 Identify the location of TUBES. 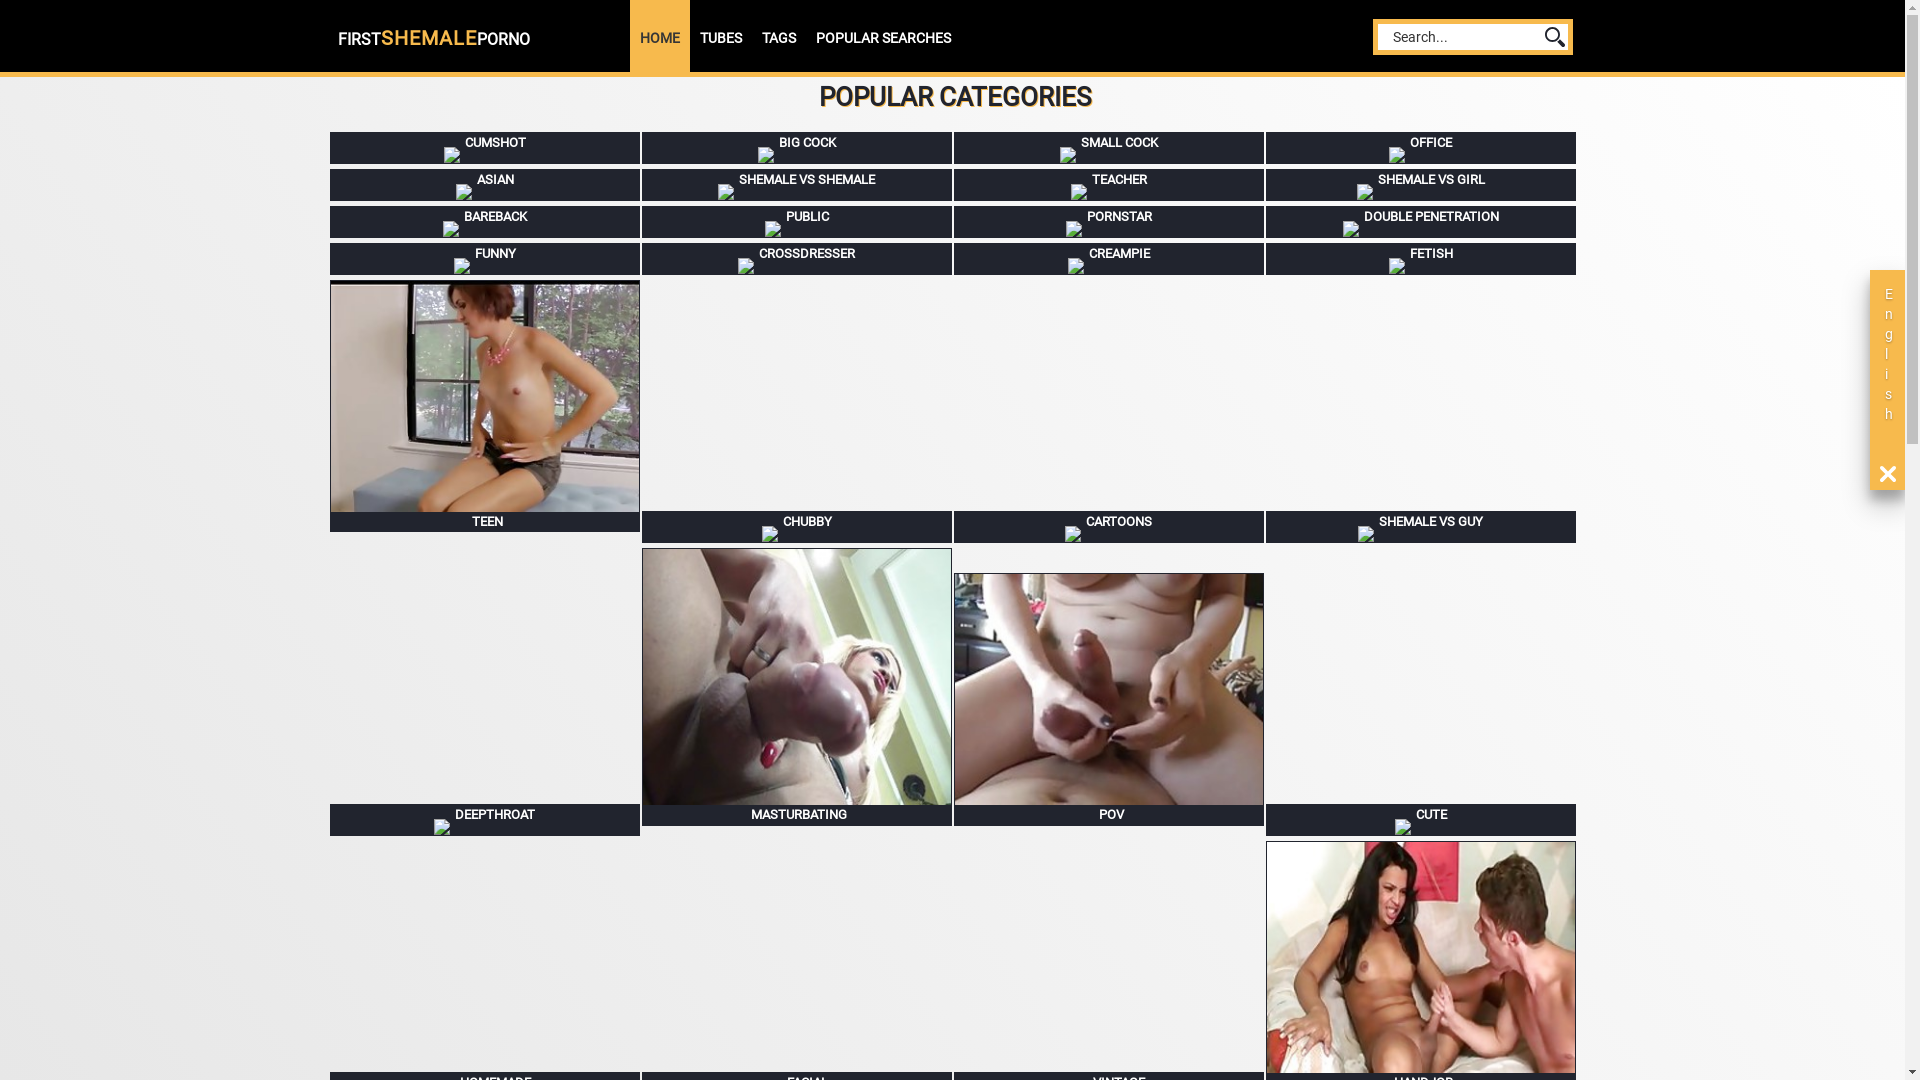
(721, 38).